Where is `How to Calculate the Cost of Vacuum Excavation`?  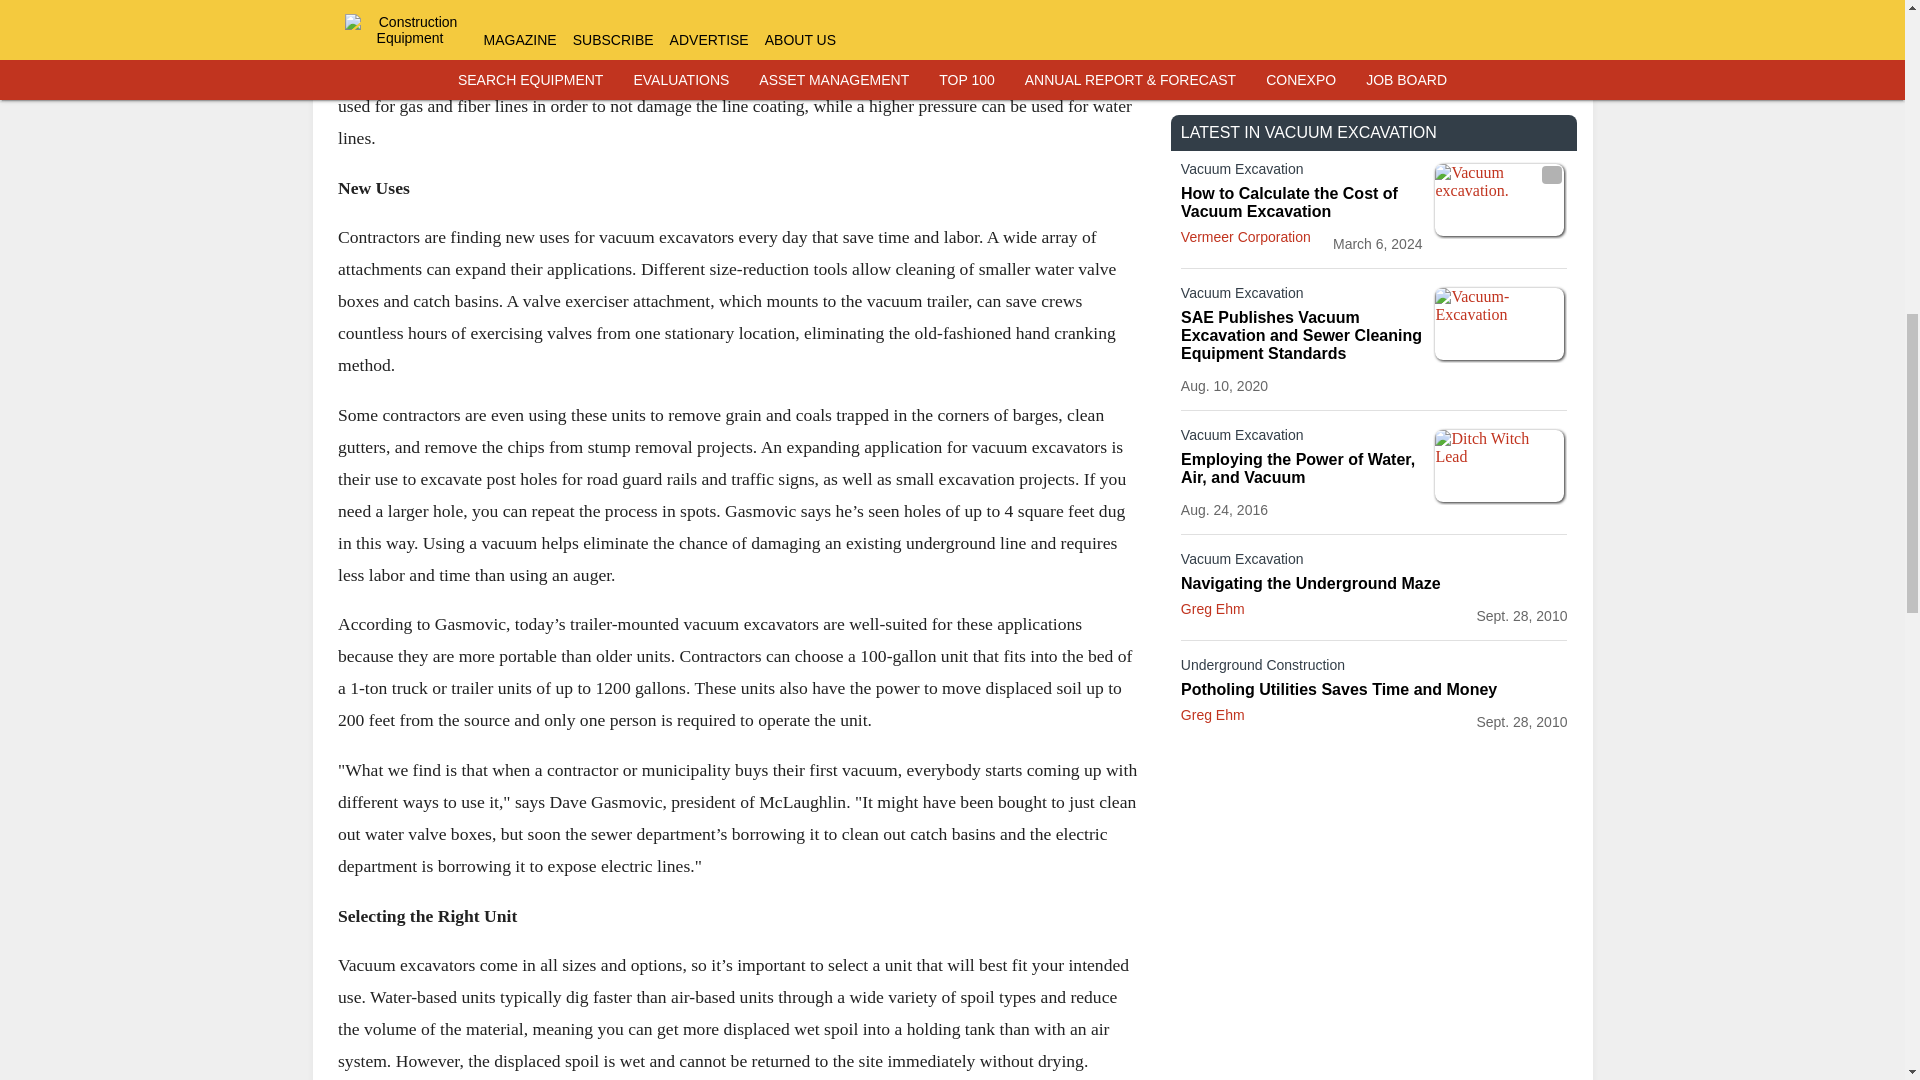
How to Calculate the Cost of Vacuum Excavation is located at coordinates (1301, 202).